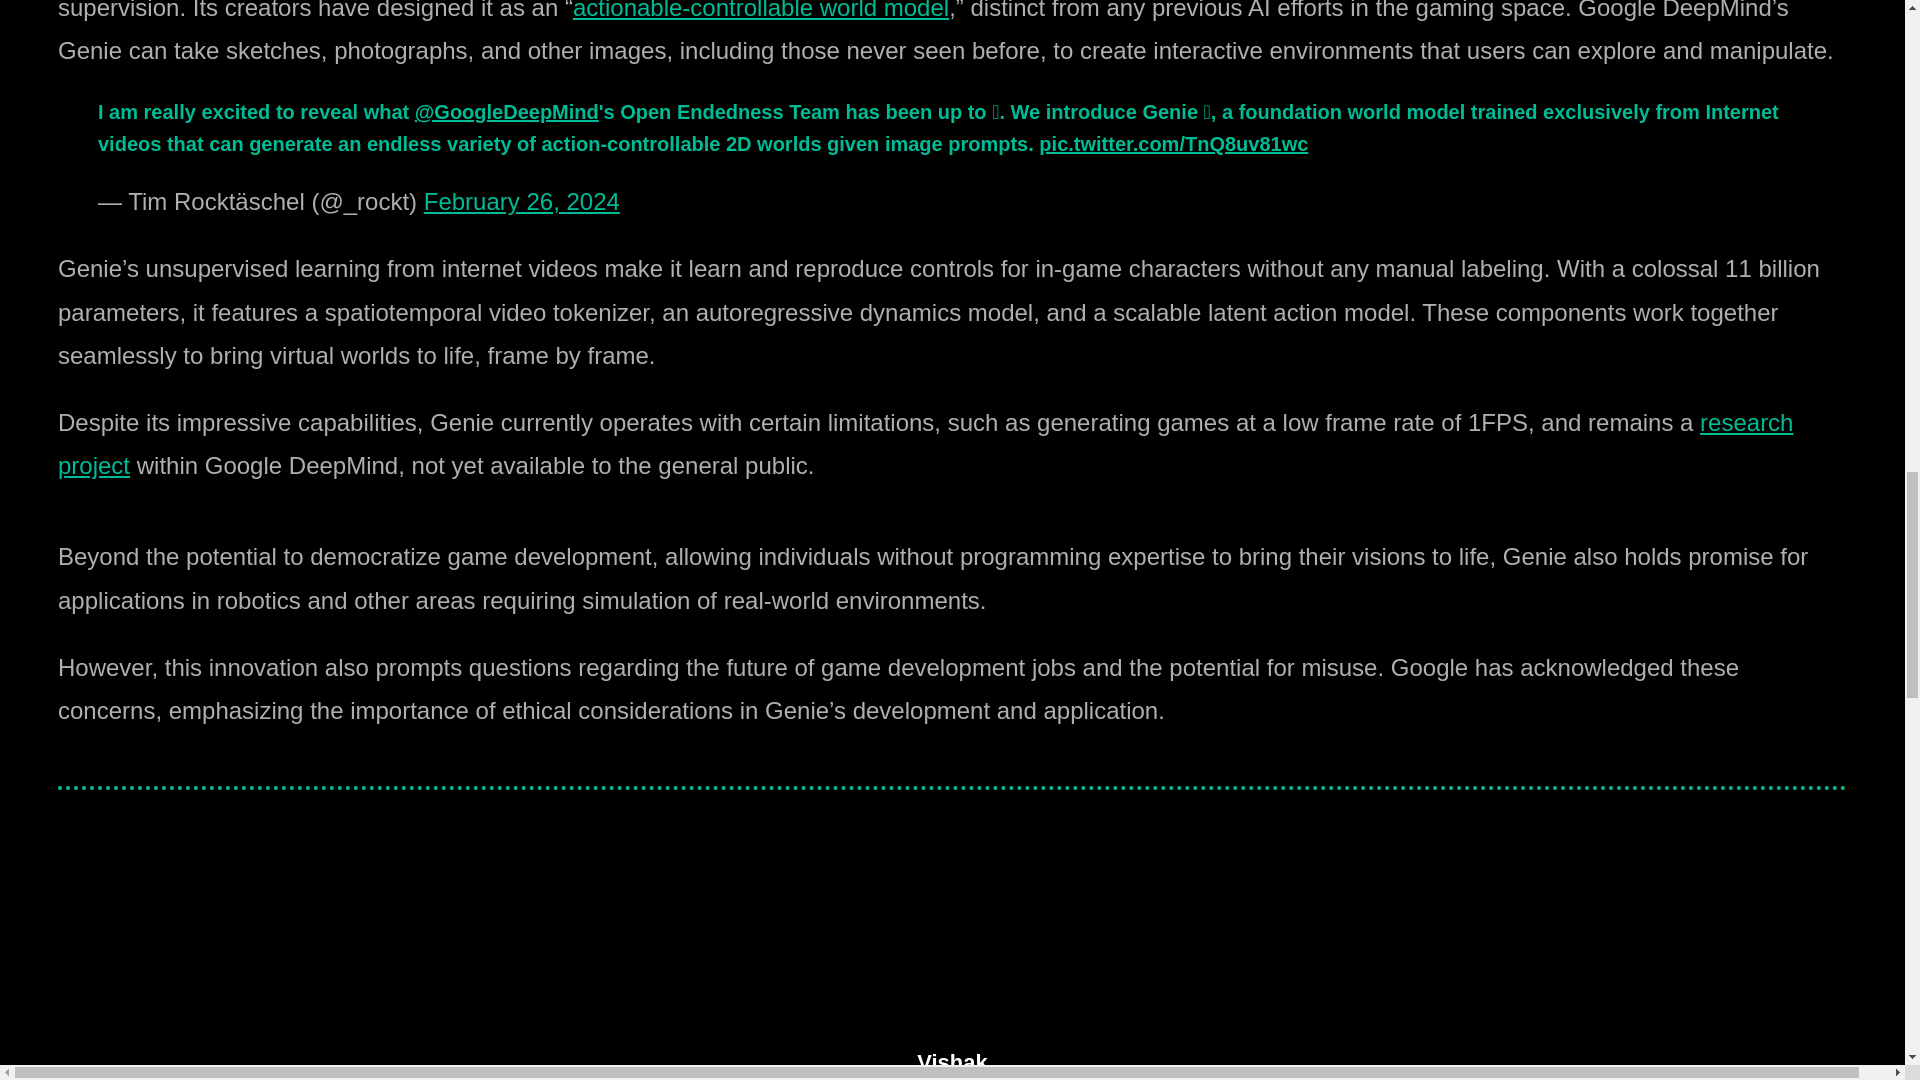 The width and height of the screenshot is (1920, 1080). Describe the element at coordinates (952, 971) in the screenshot. I see `Vishak` at that location.